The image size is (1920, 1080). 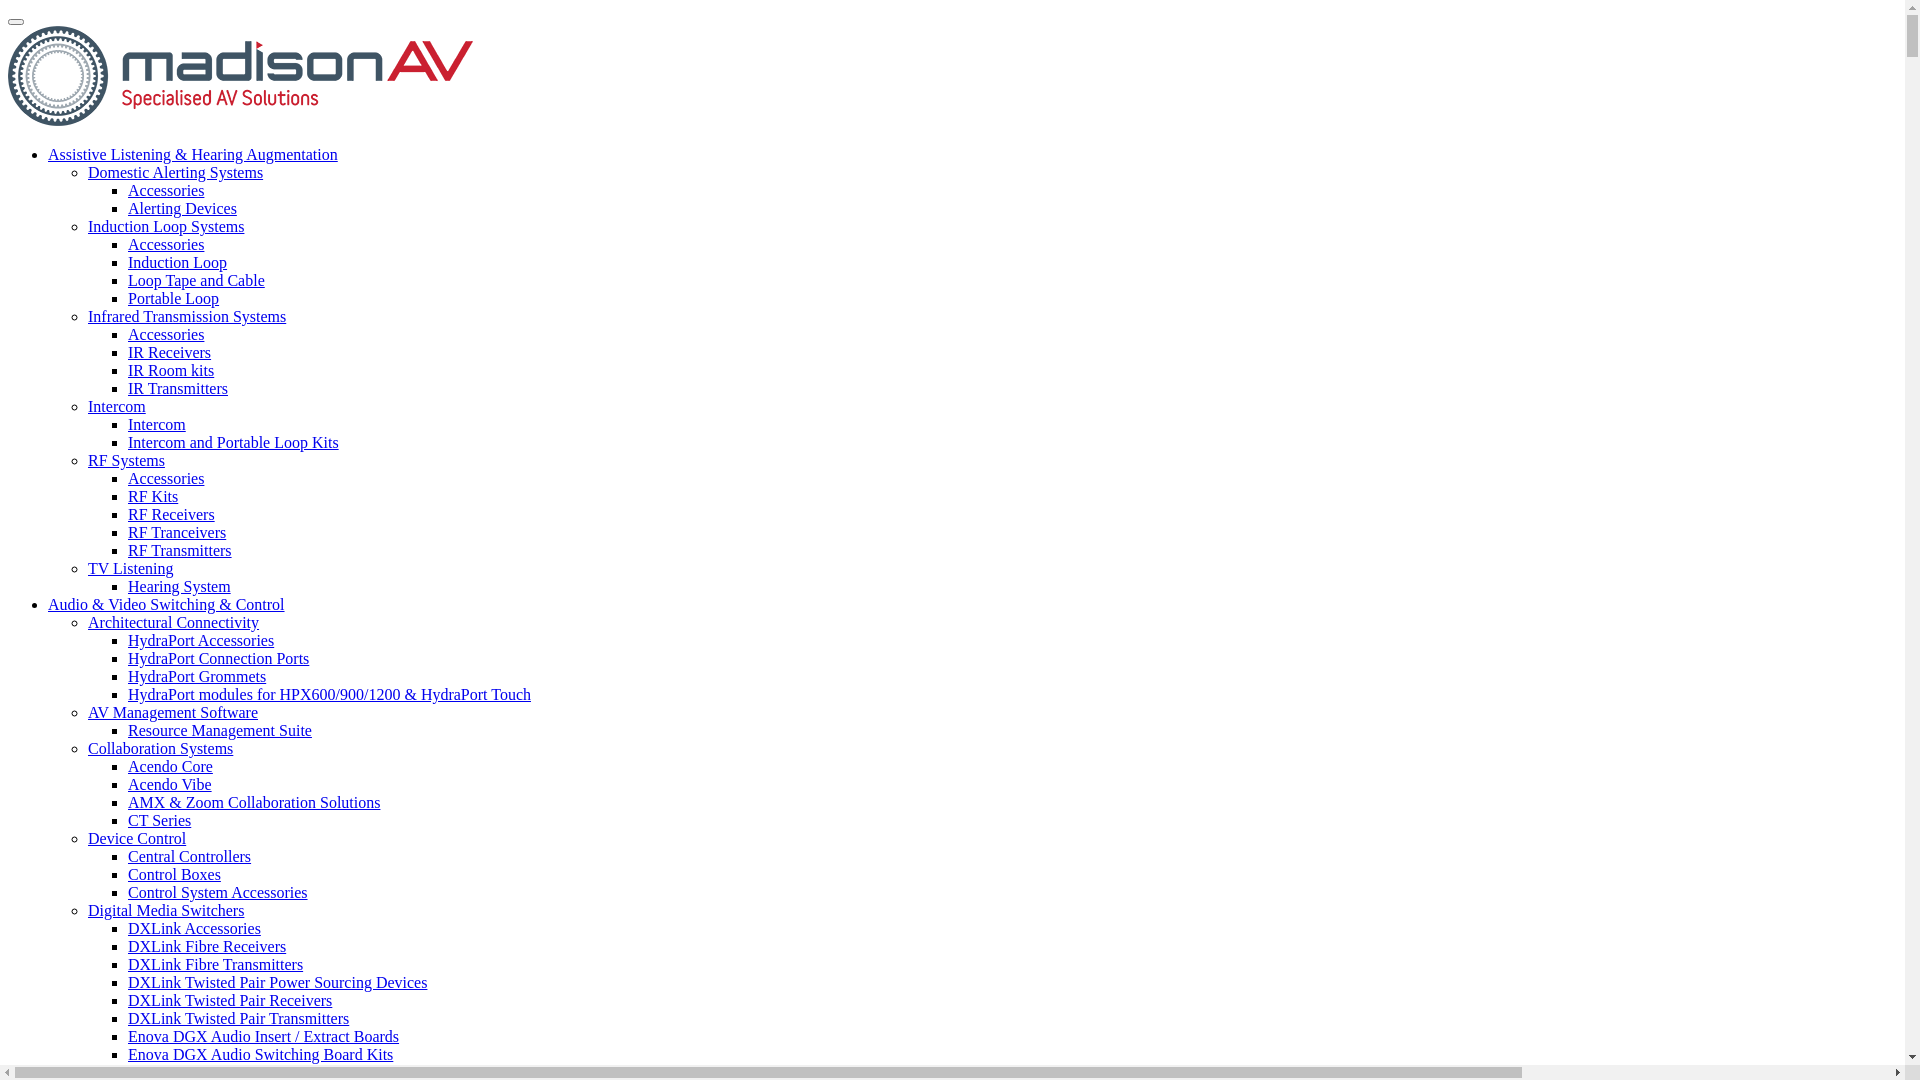 What do you see at coordinates (216, 964) in the screenshot?
I see `DXLink Fibre Transmitters` at bounding box center [216, 964].